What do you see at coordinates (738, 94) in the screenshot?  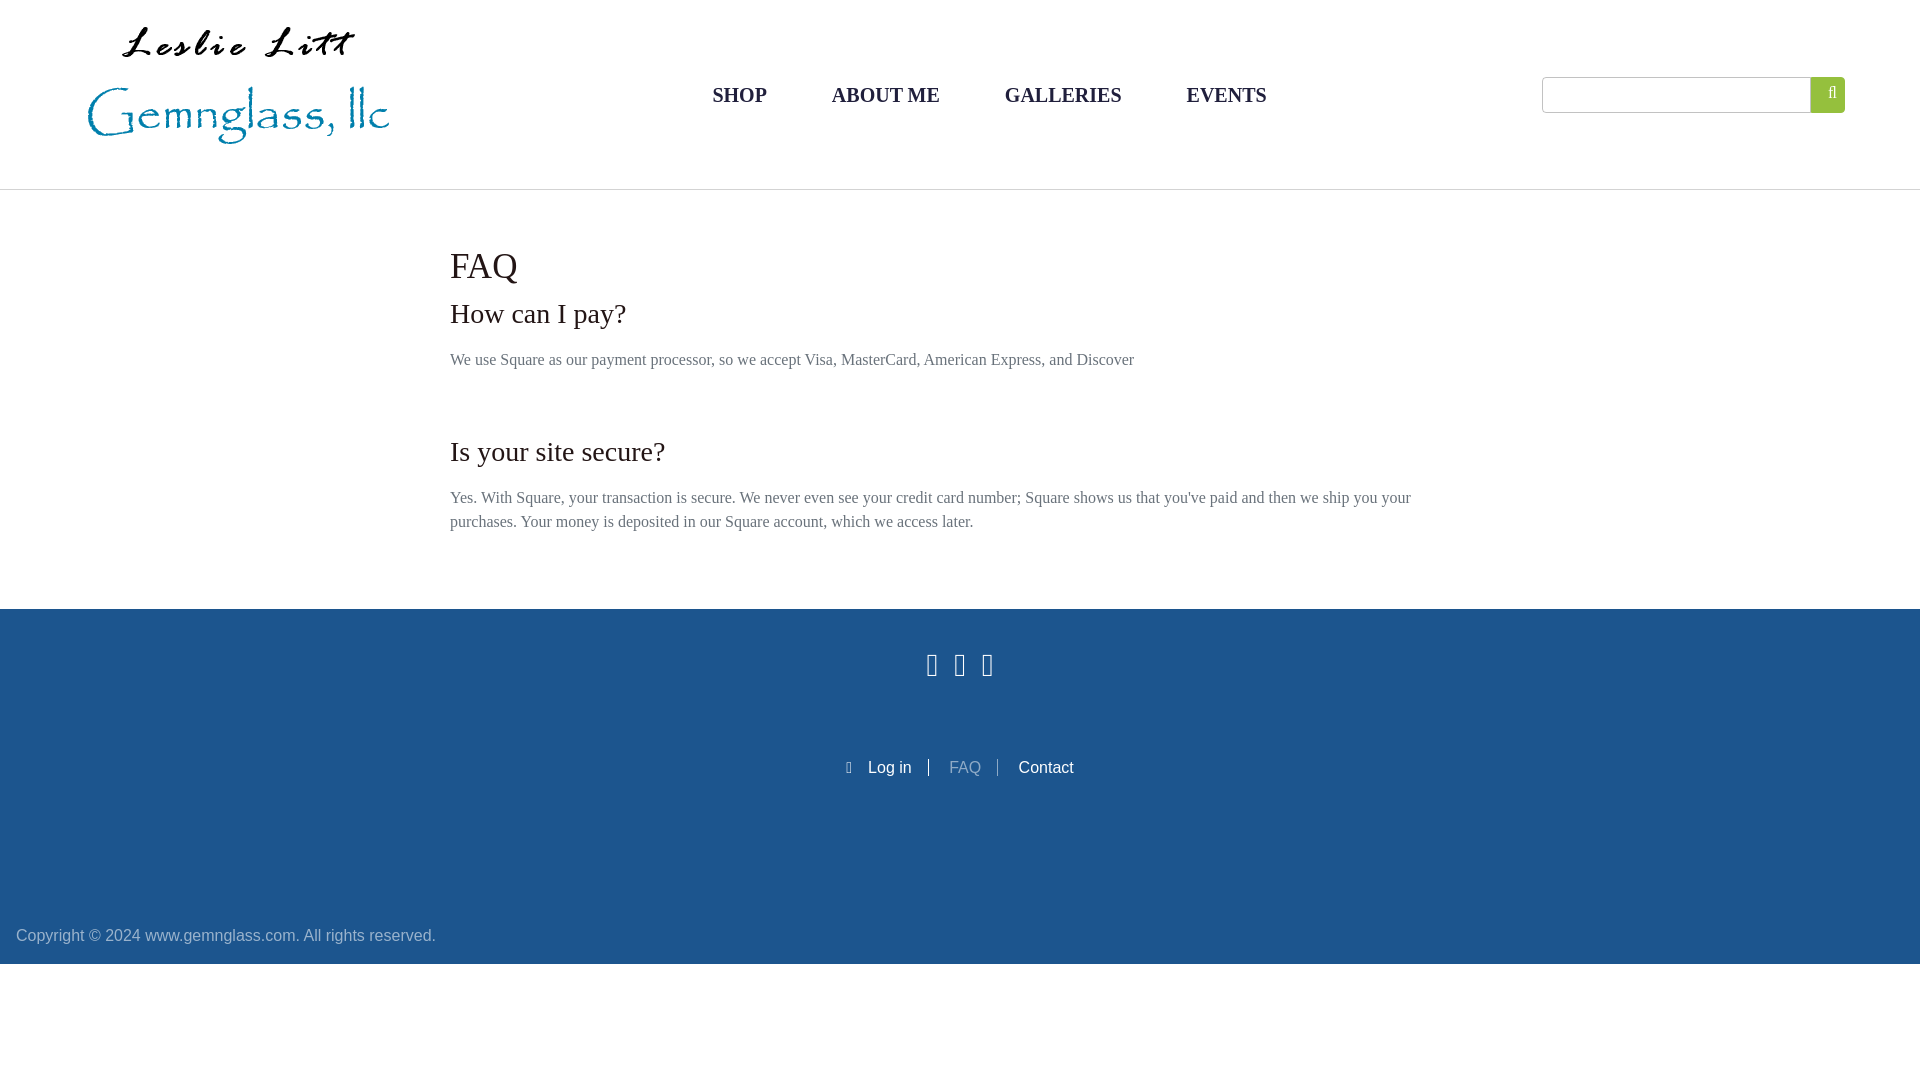 I see `SHOP` at bounding box center [738, 94].